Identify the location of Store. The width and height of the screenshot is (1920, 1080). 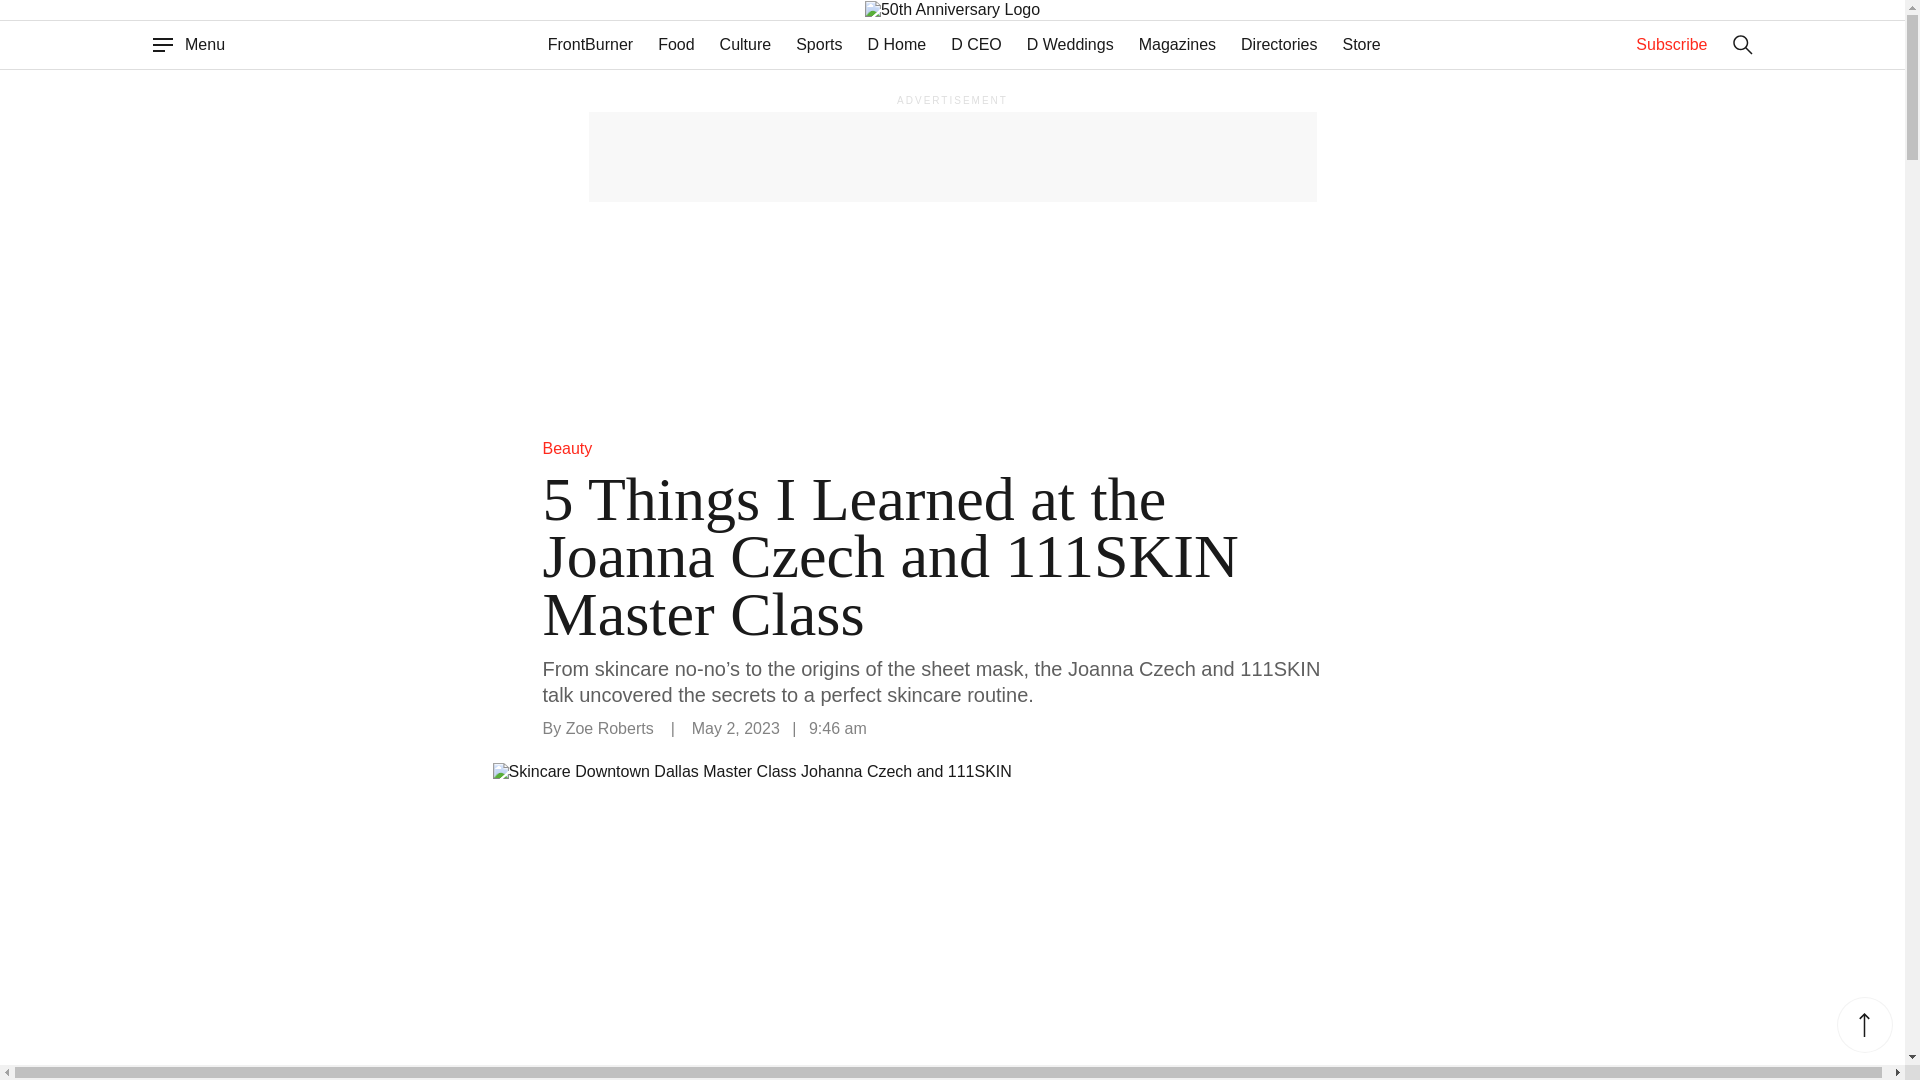
(1361, 44).